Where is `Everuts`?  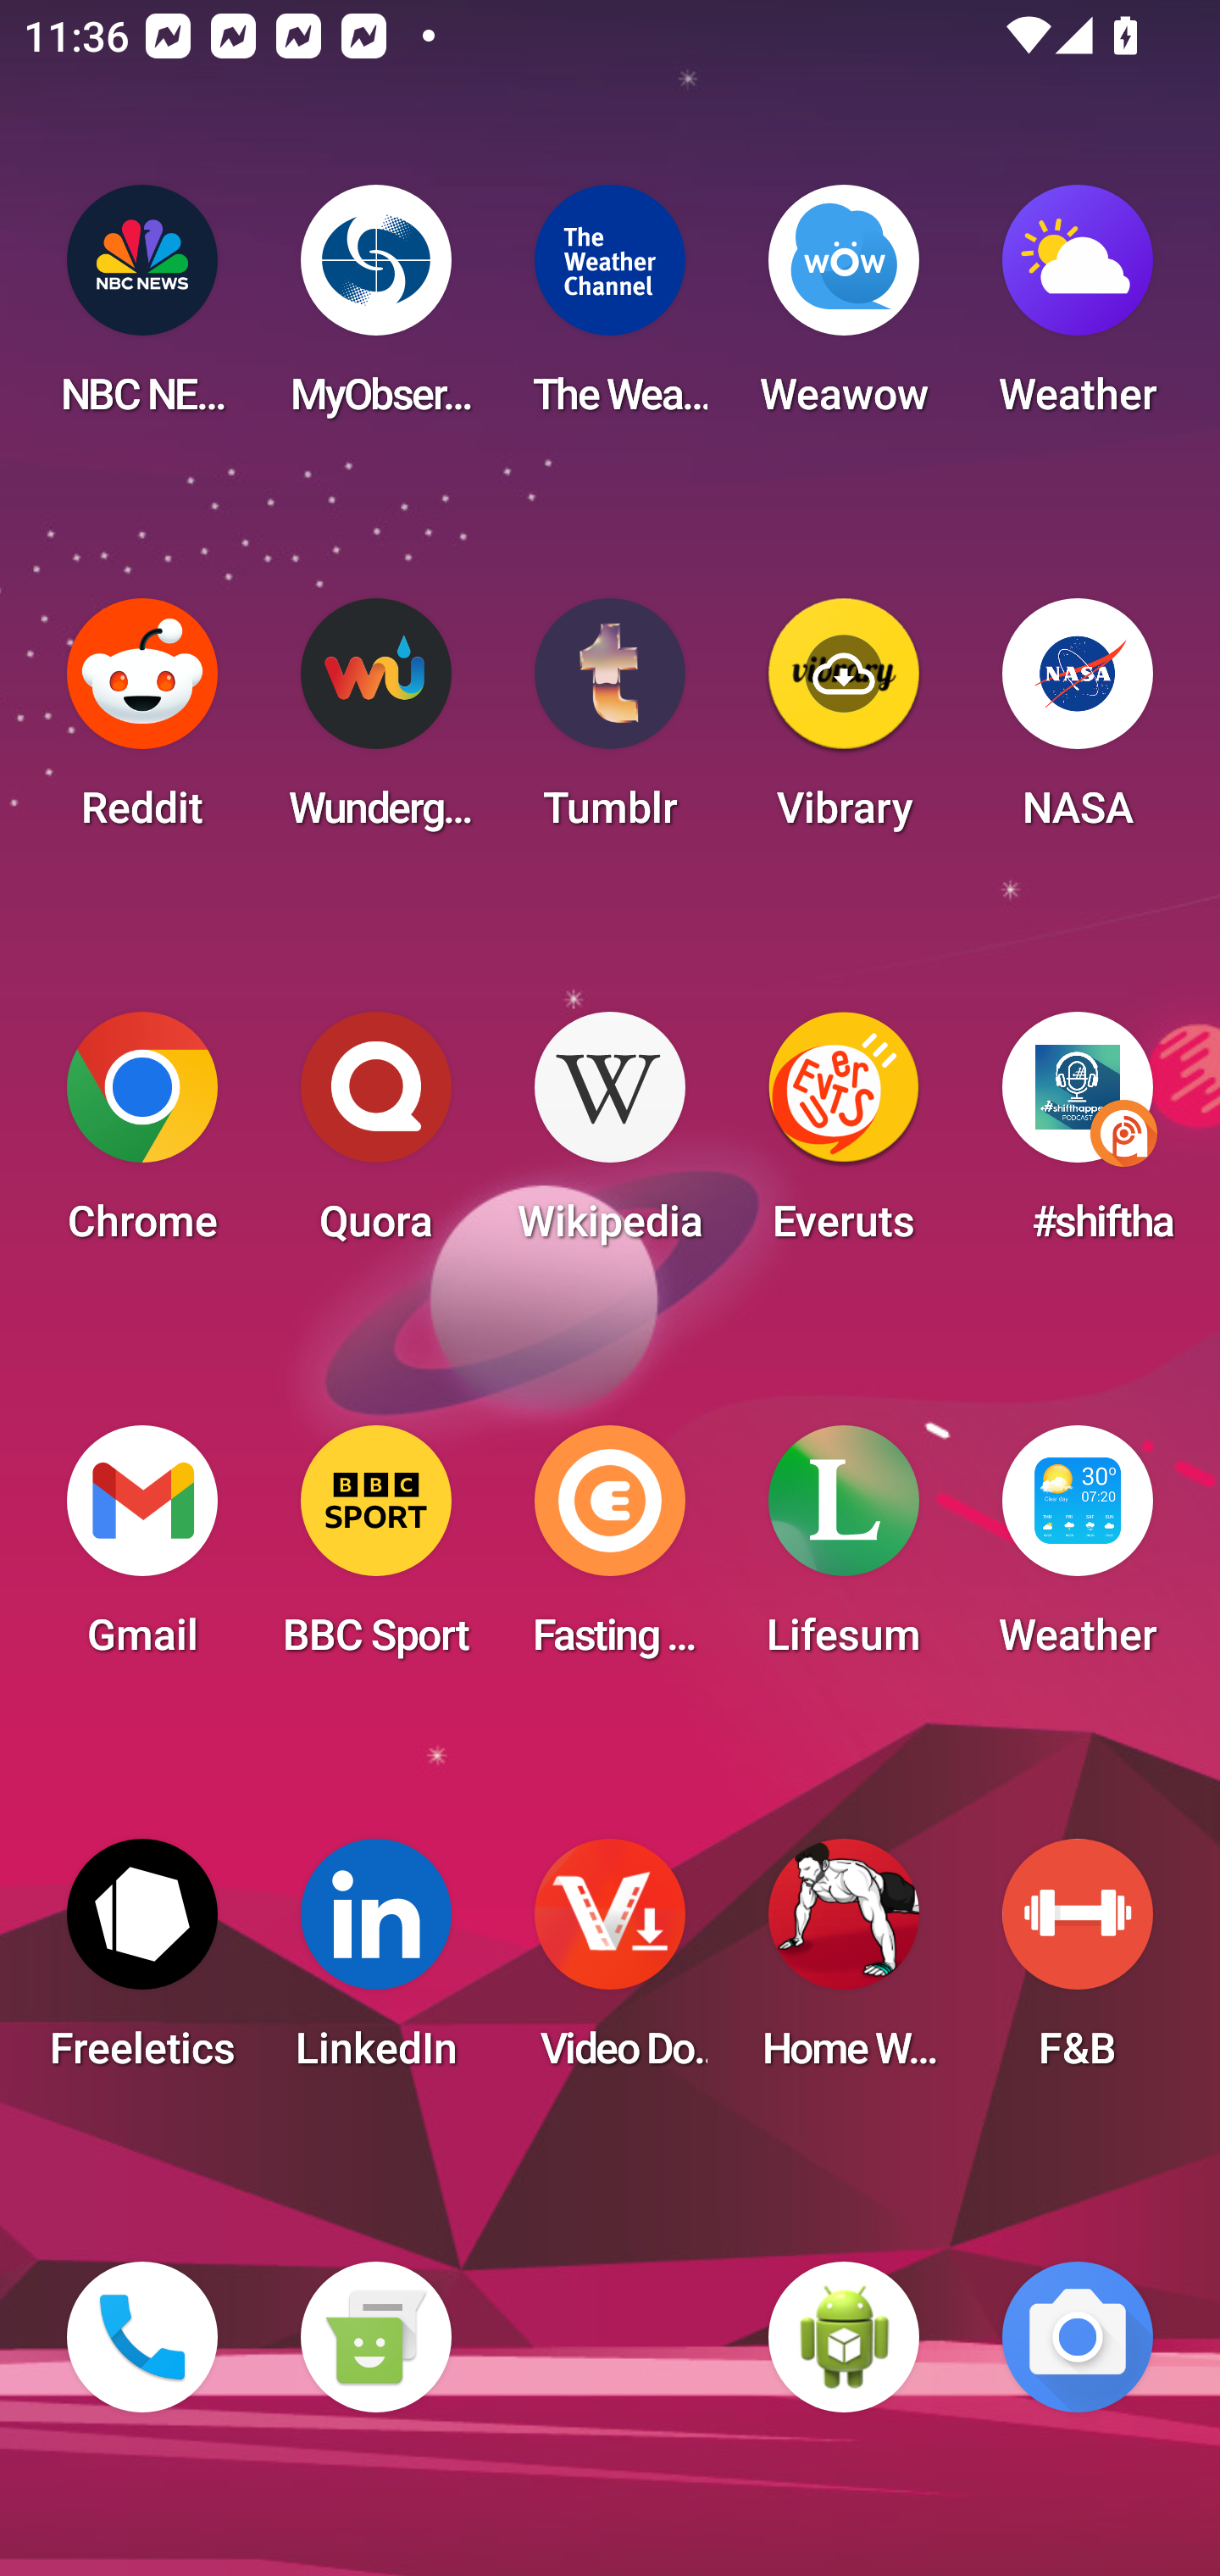 Everuts is located at coordinates (844, 1137).